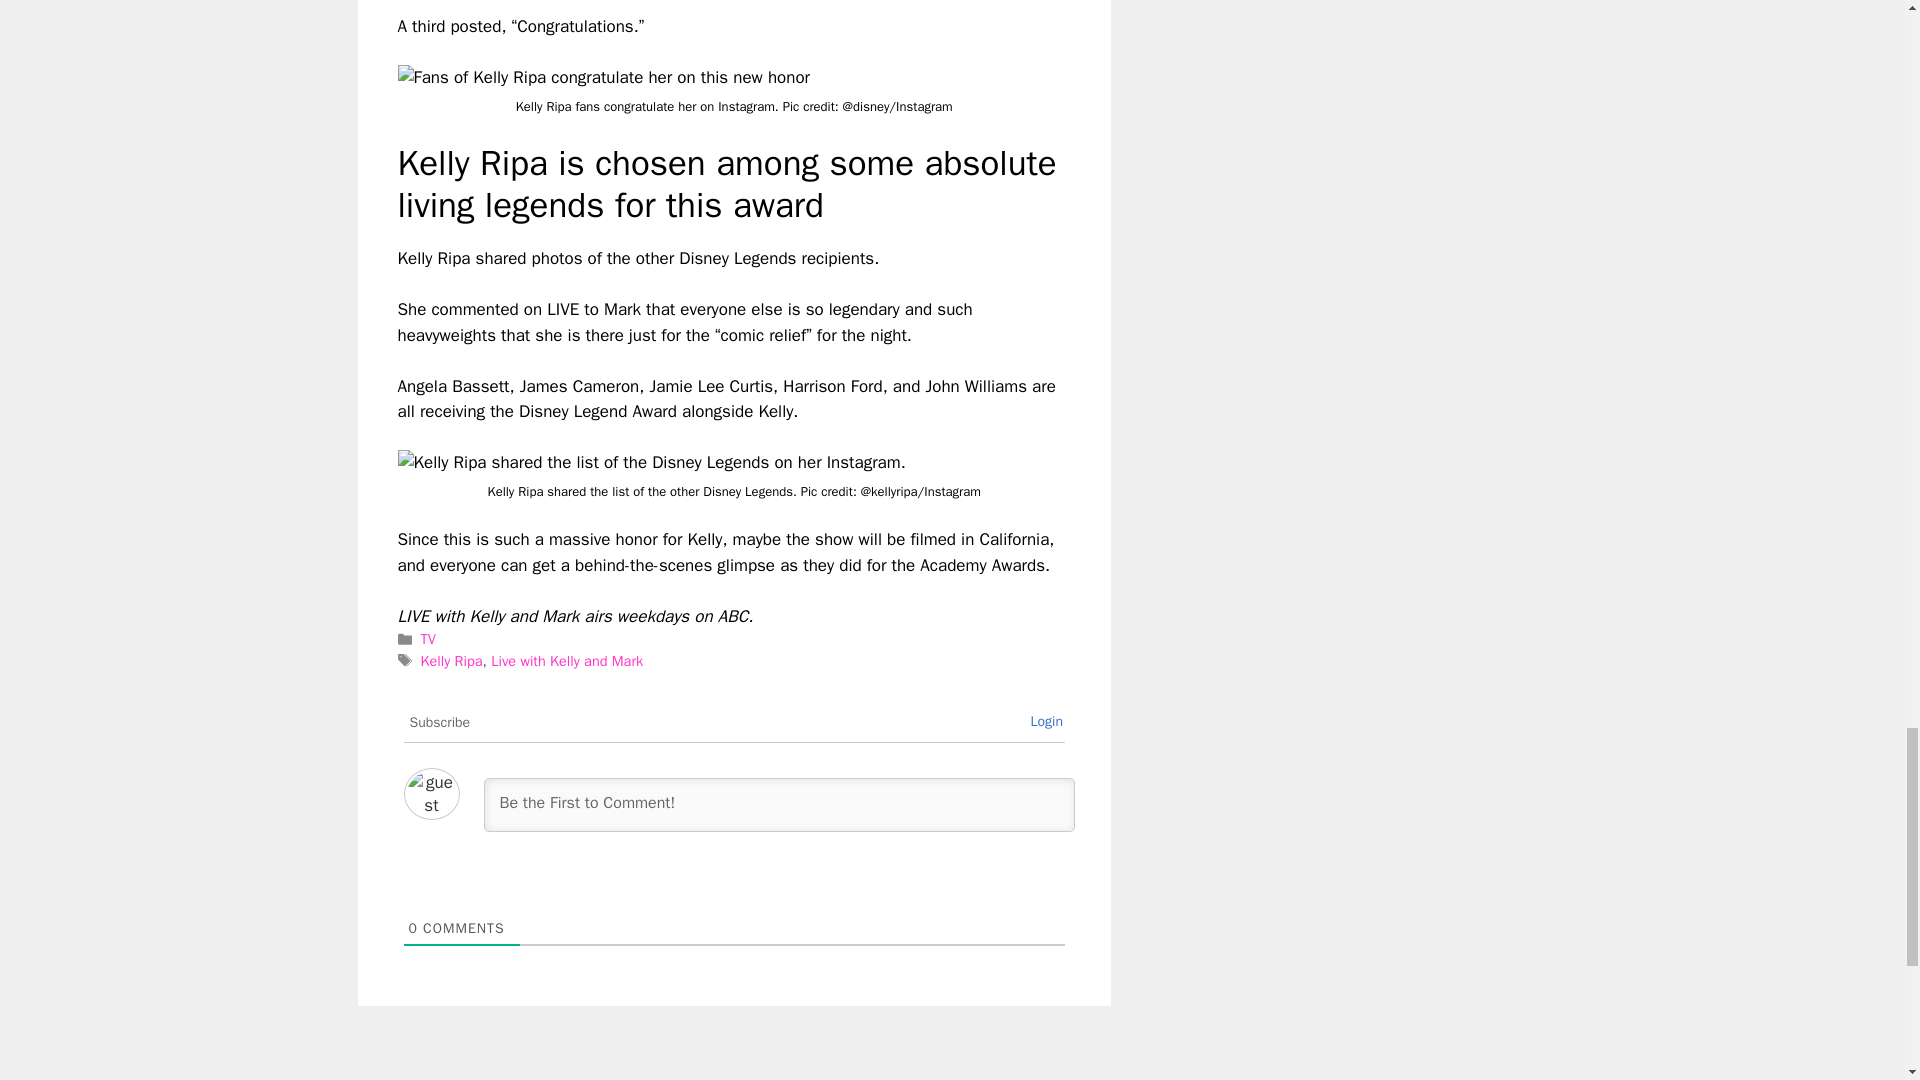 The image size is (1920, 1080). What do you see at coordinates (567, 660) in the screenshot?
I see `Live with Kelly and Mark` at bounding box center [567, 660].